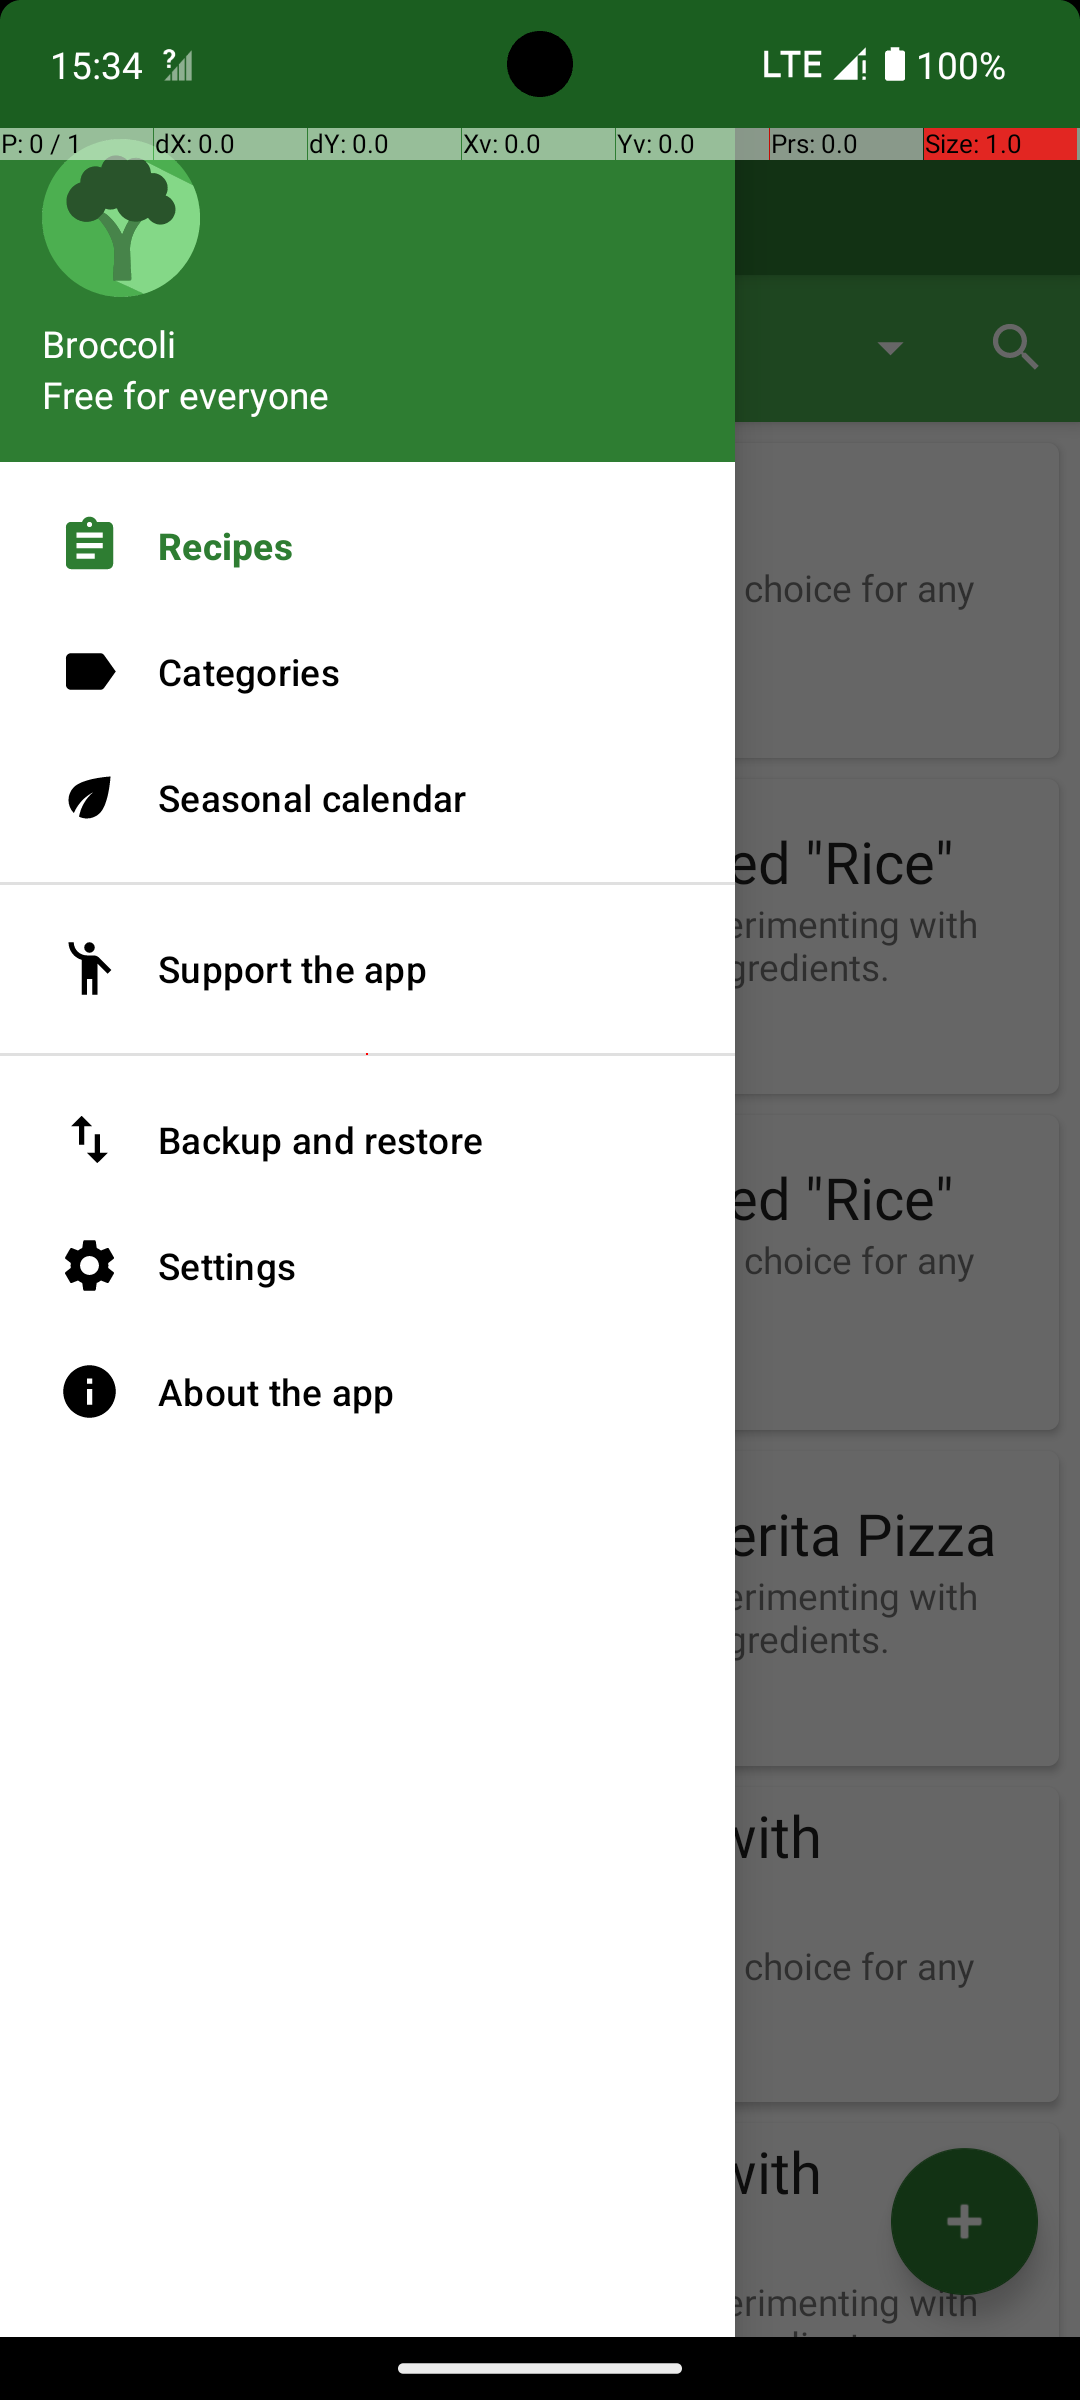 The height and width of the screenshot is (2400, 1080). I want to click on Support the app, so click(368, 969).